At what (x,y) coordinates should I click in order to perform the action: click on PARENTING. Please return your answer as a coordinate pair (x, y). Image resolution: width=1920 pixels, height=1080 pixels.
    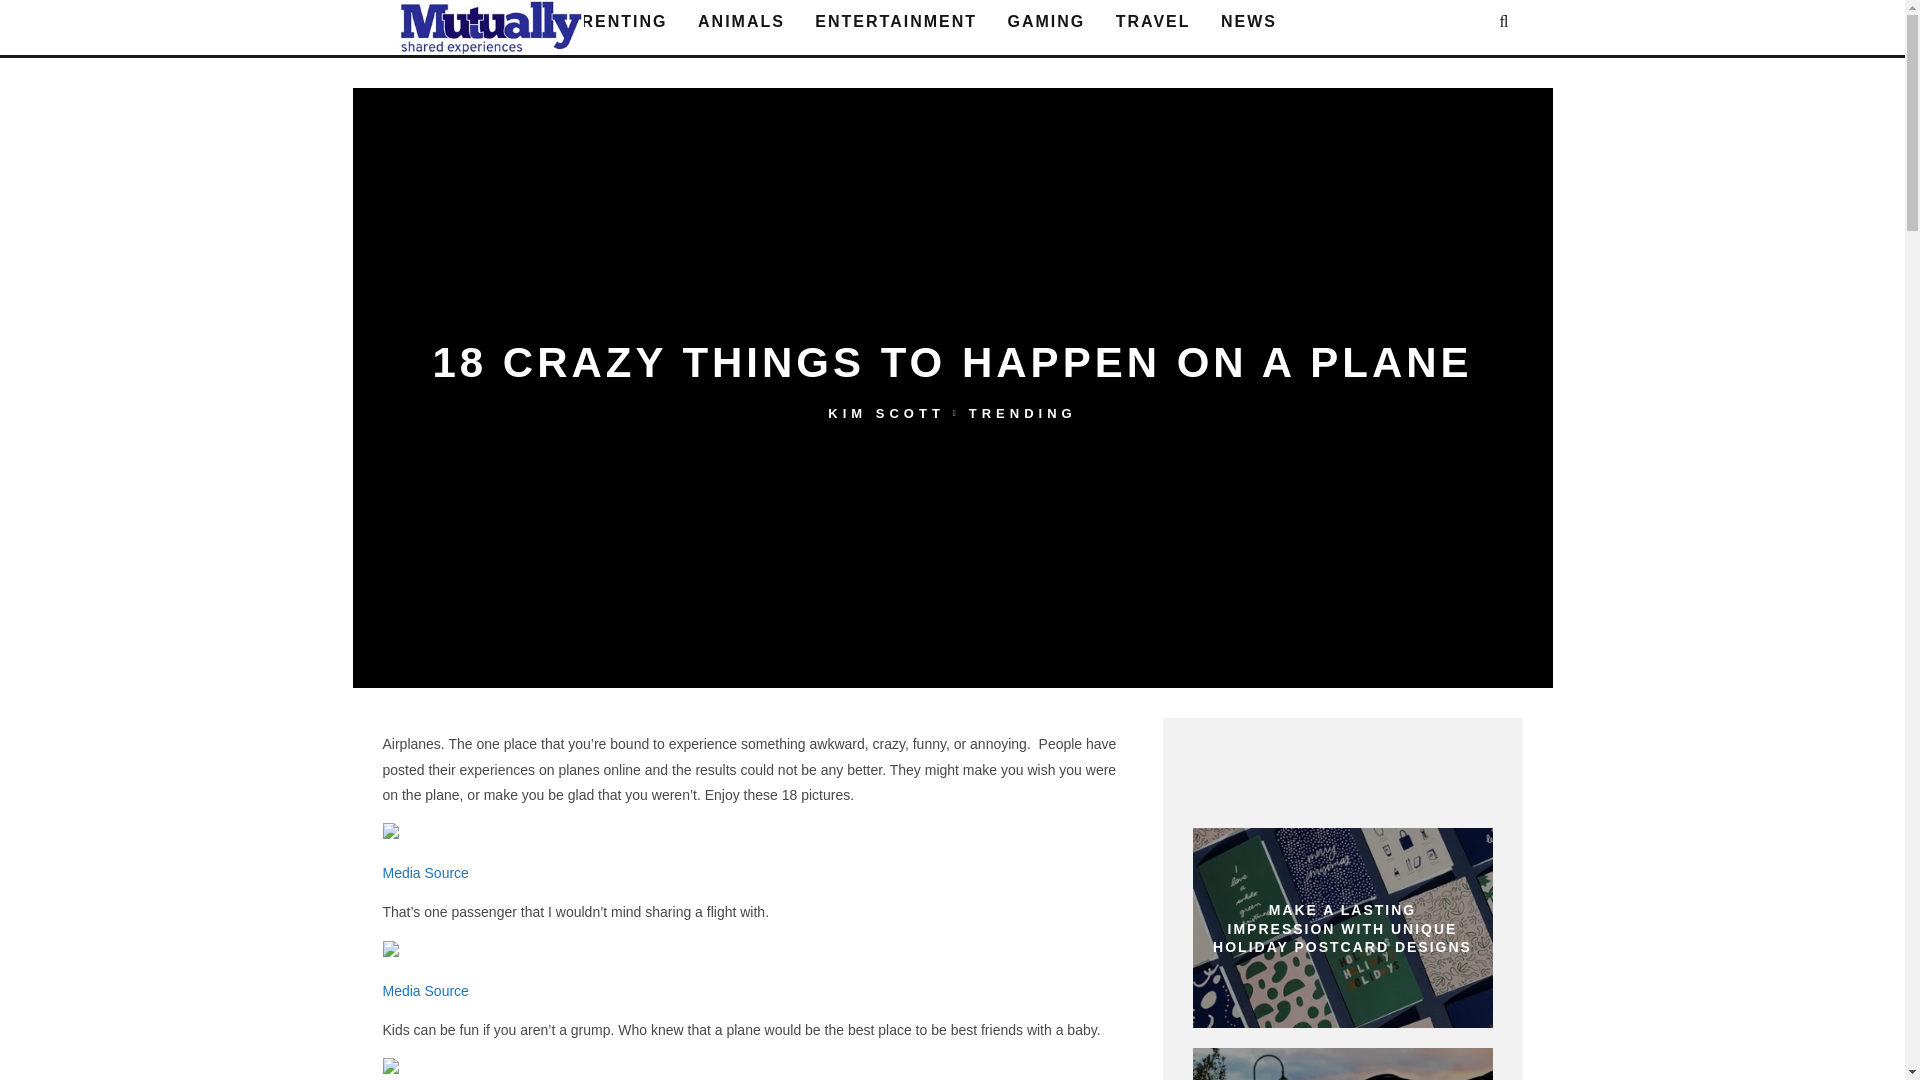
    Looking at the image, I should click on (612, 22).